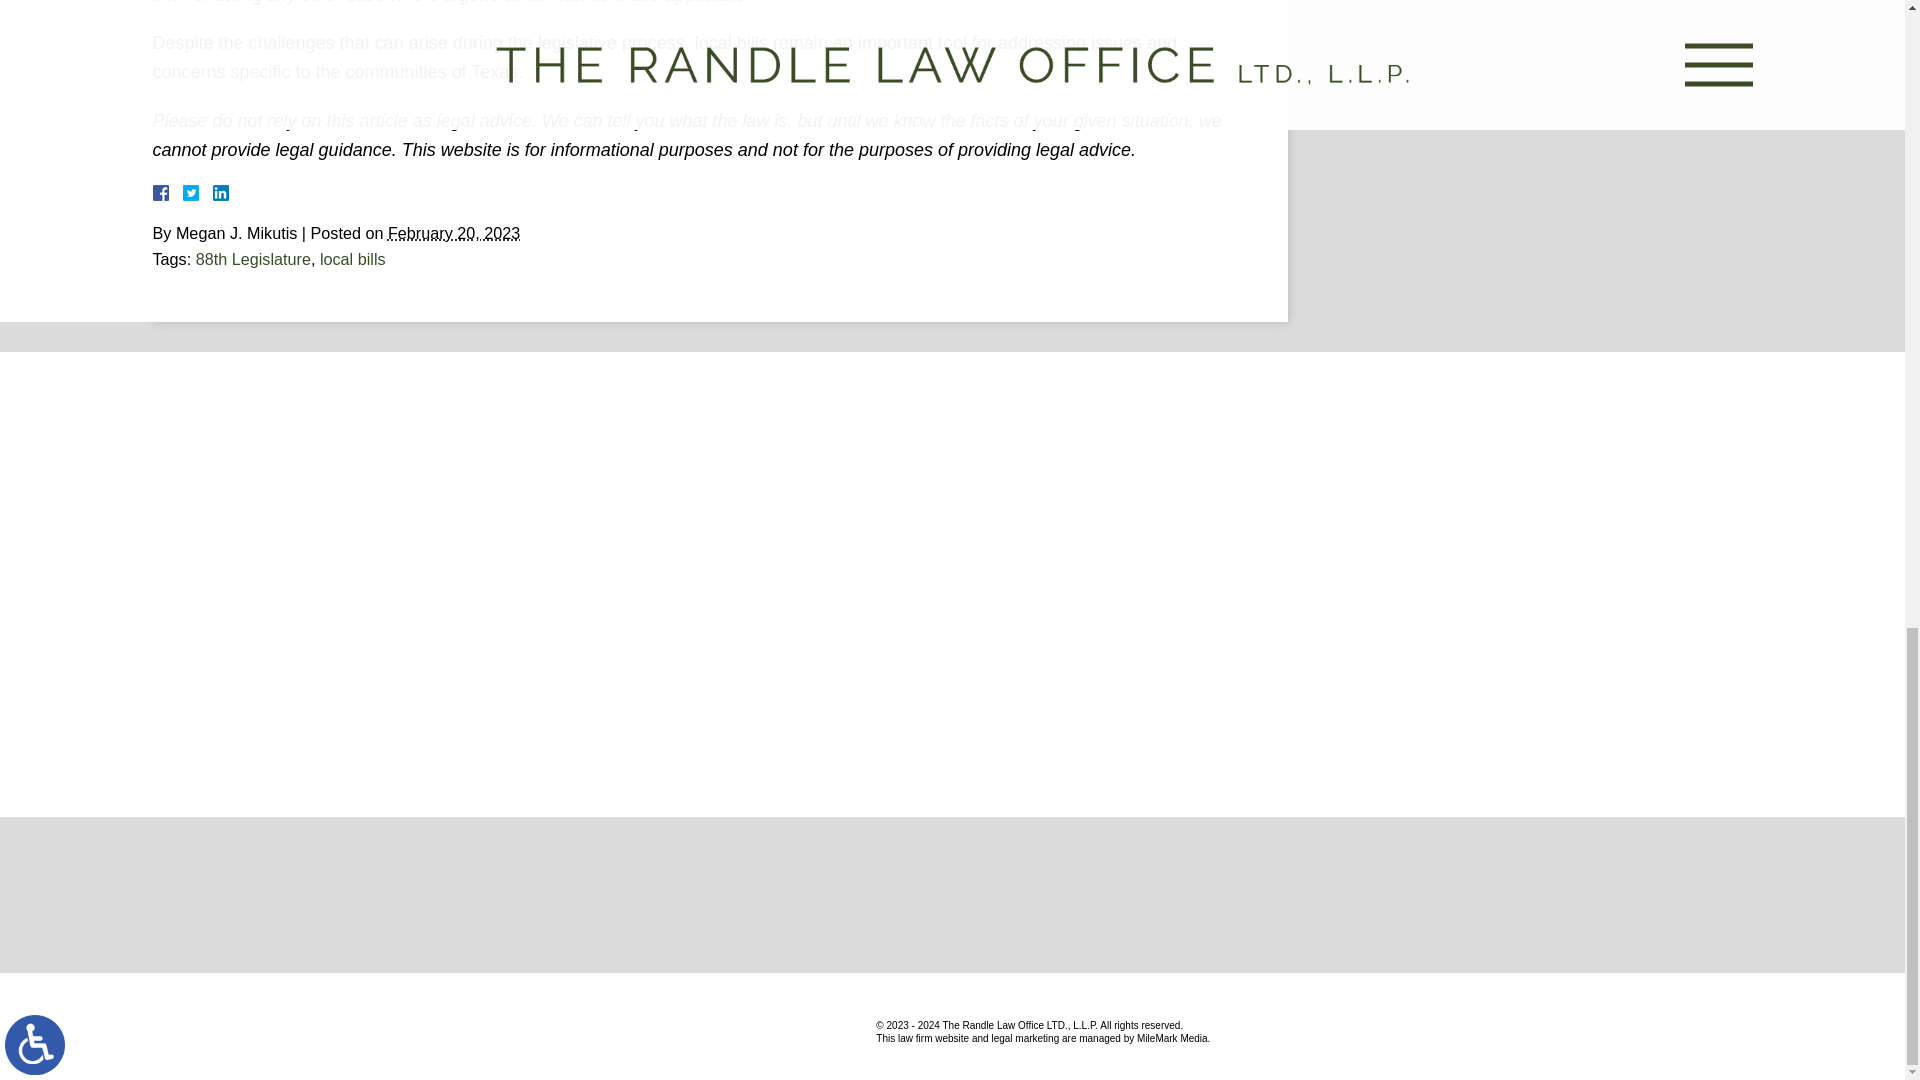 Image resolution: width=1920 pixels, height=1080 pixels. Describe the element at coordinates (352, 258) in the screenshot. I see `local bills` at that location.